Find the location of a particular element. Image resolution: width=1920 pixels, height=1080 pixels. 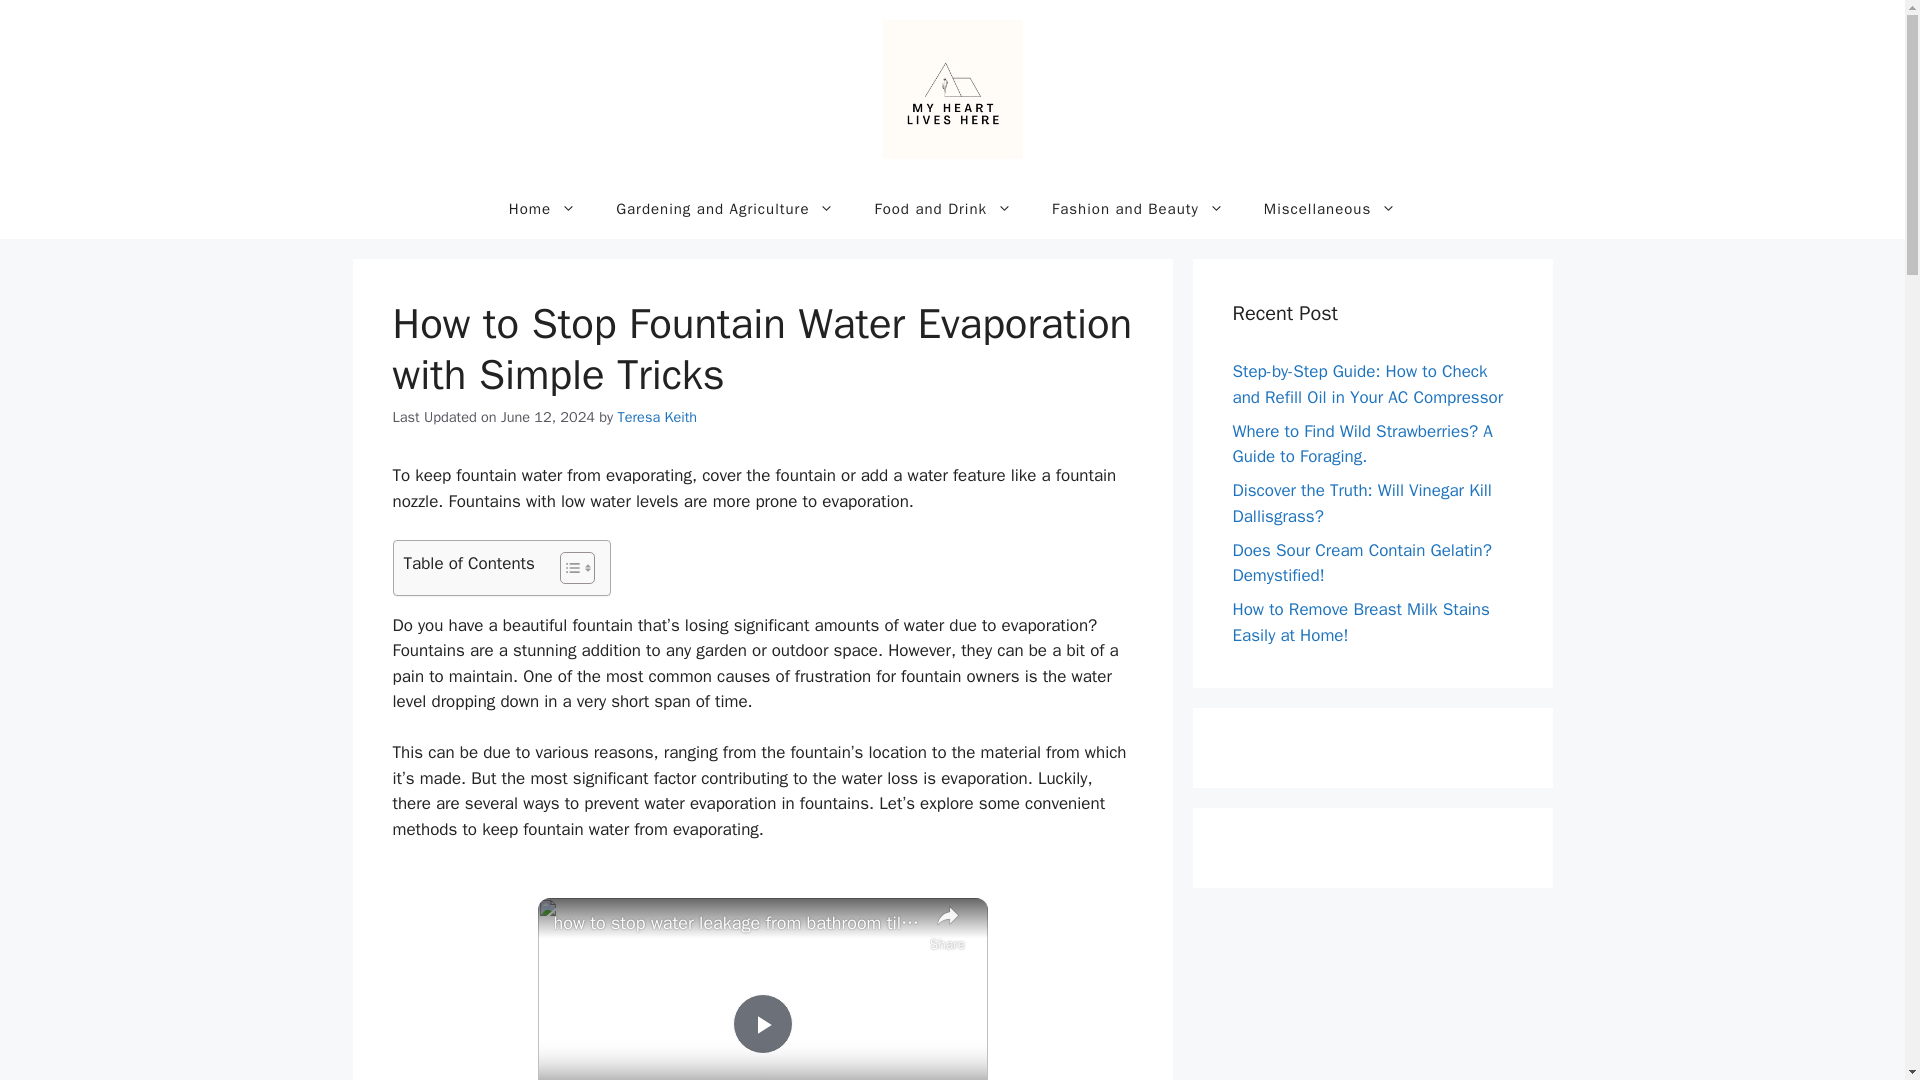

Miscellaneous is located at coordinates (1330, 208).